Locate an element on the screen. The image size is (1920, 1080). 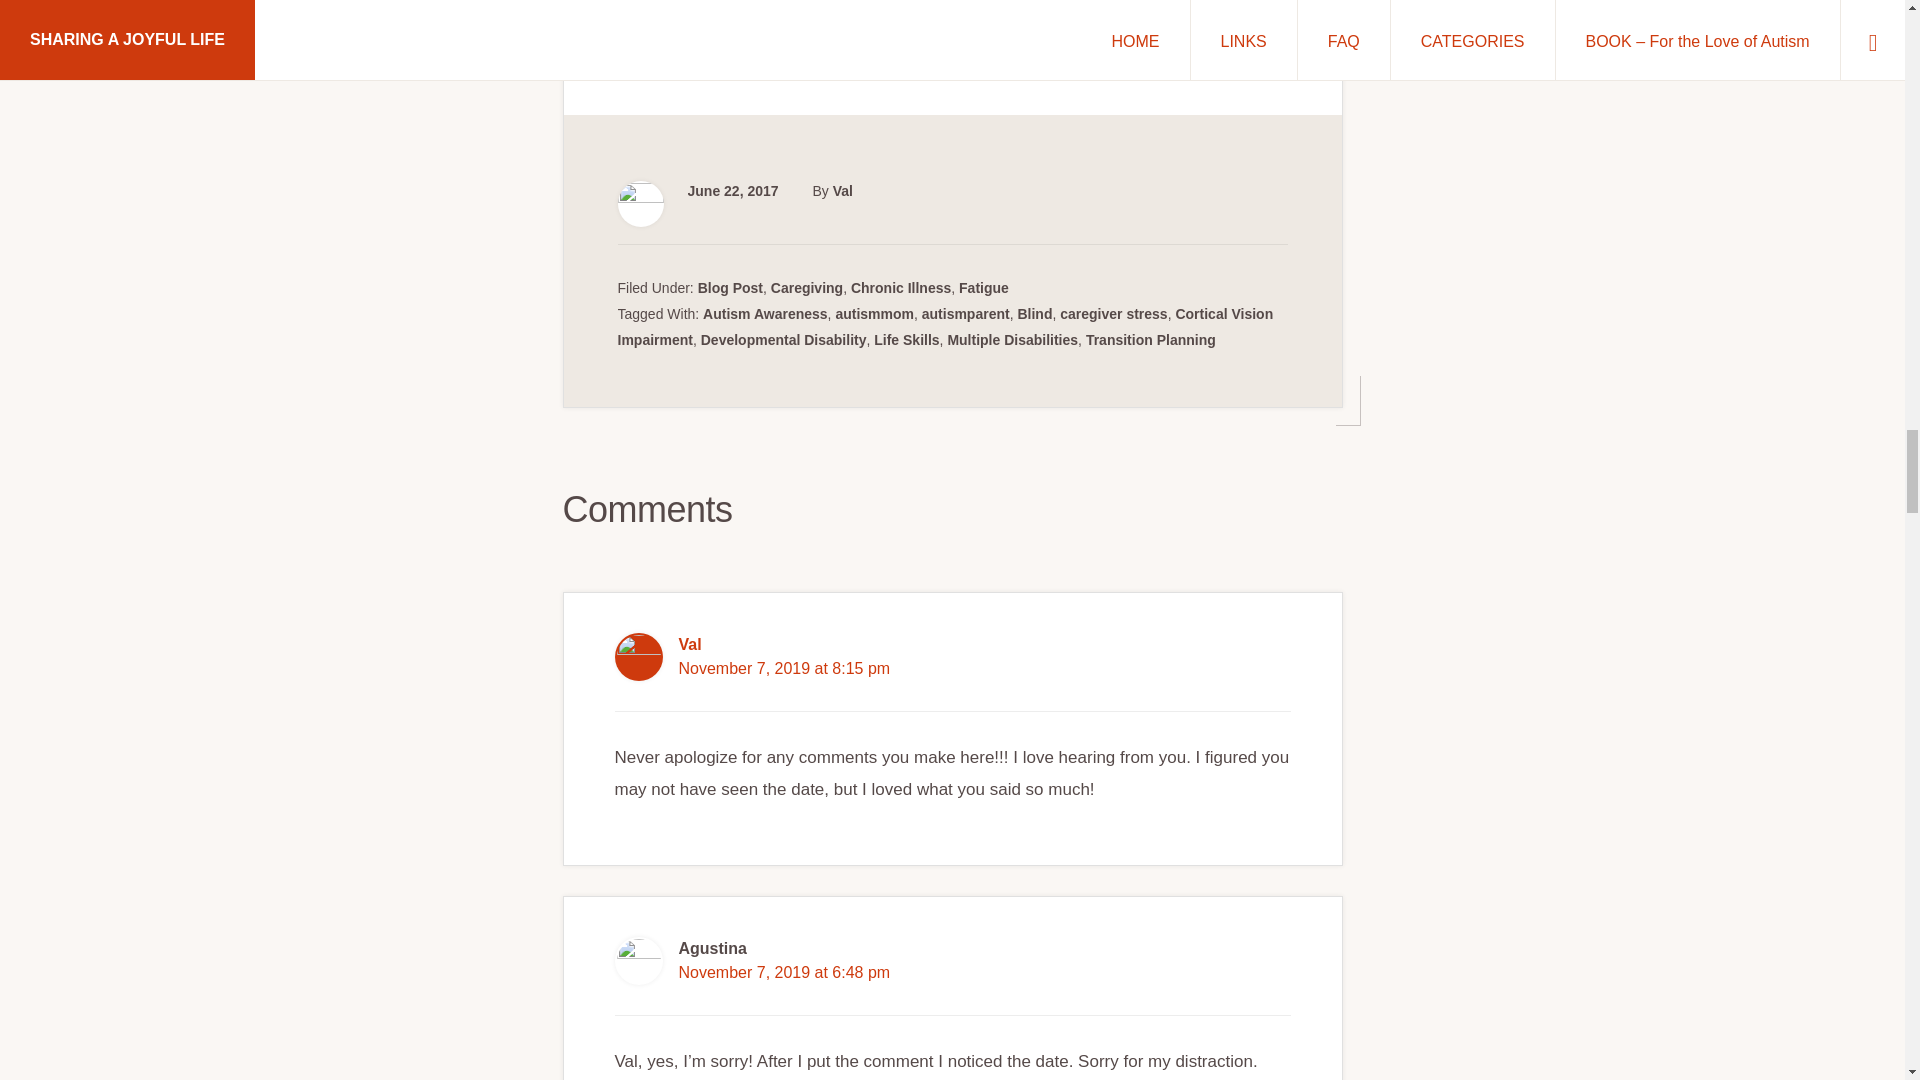
caregiver stress is located at coordinates (1113, 313).